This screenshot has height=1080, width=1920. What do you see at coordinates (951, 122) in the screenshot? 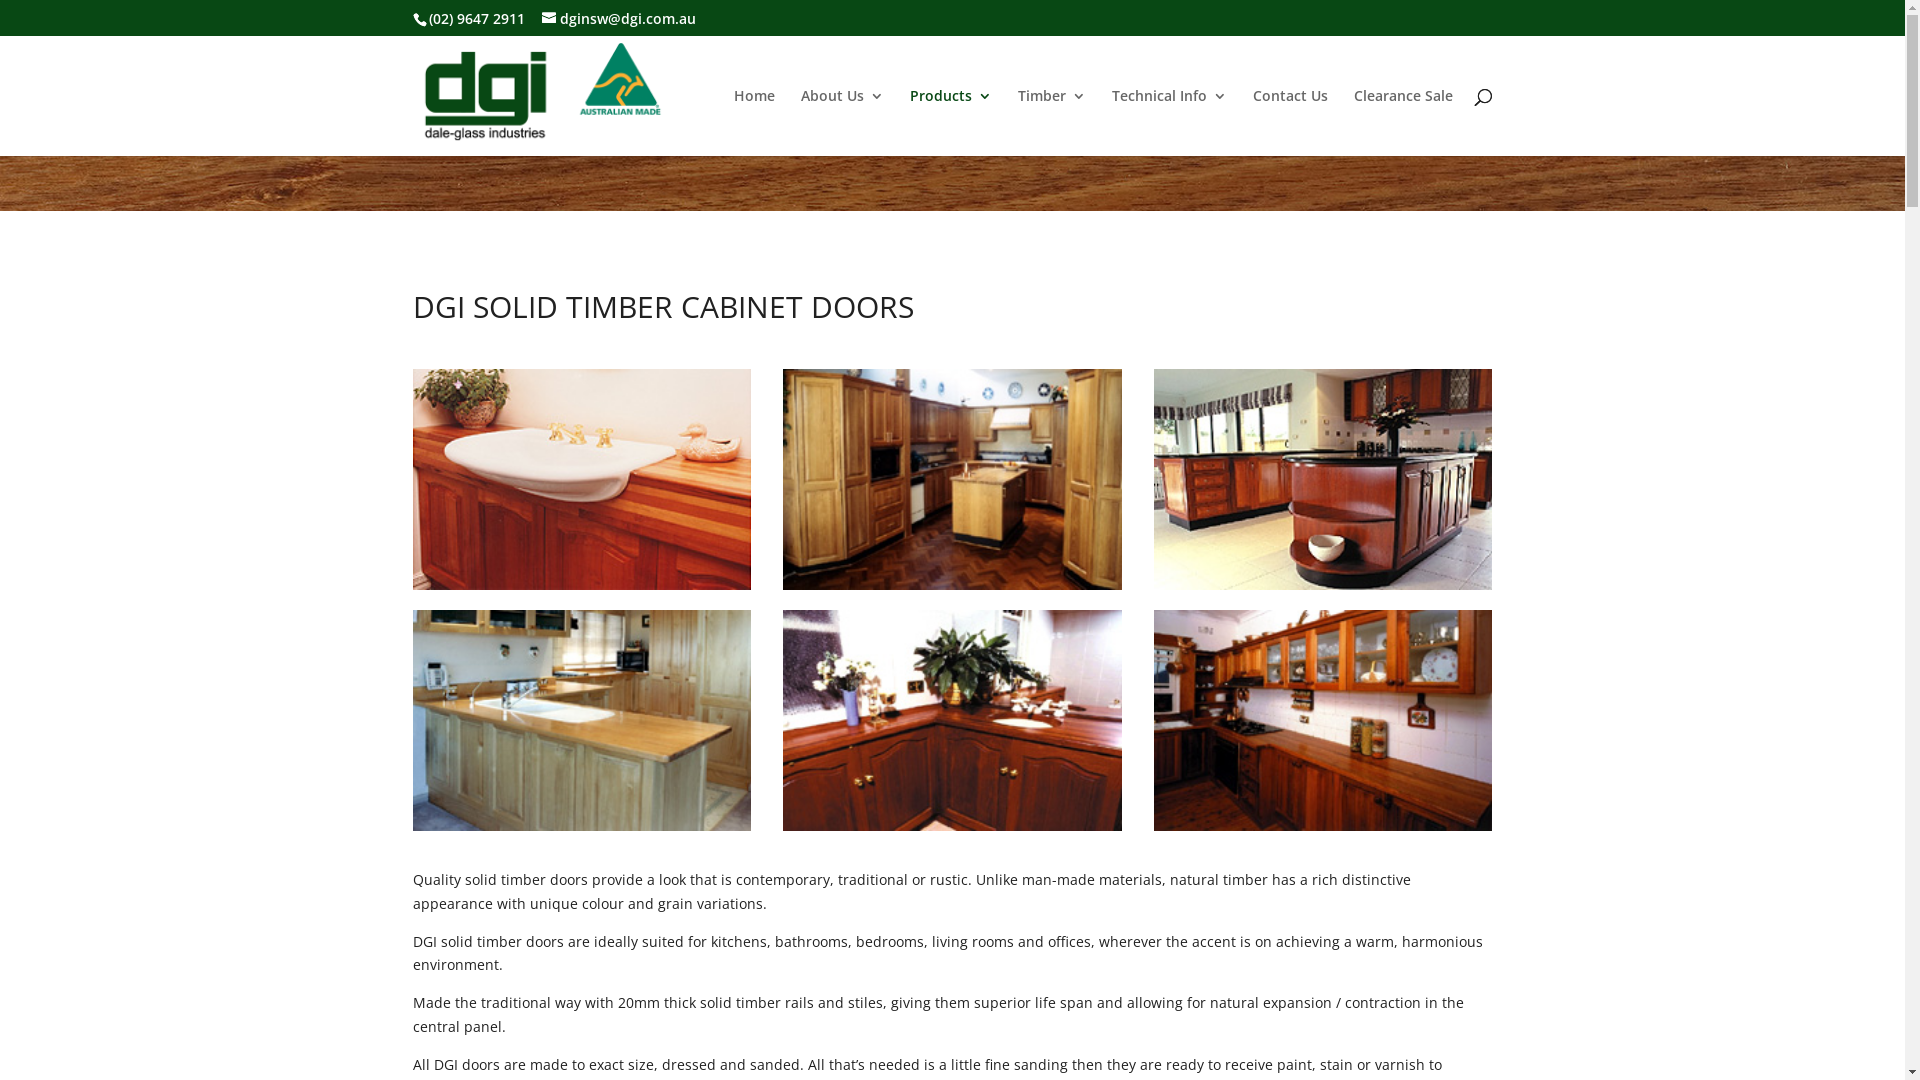
I see `Products` at bounding box center [951, 122].